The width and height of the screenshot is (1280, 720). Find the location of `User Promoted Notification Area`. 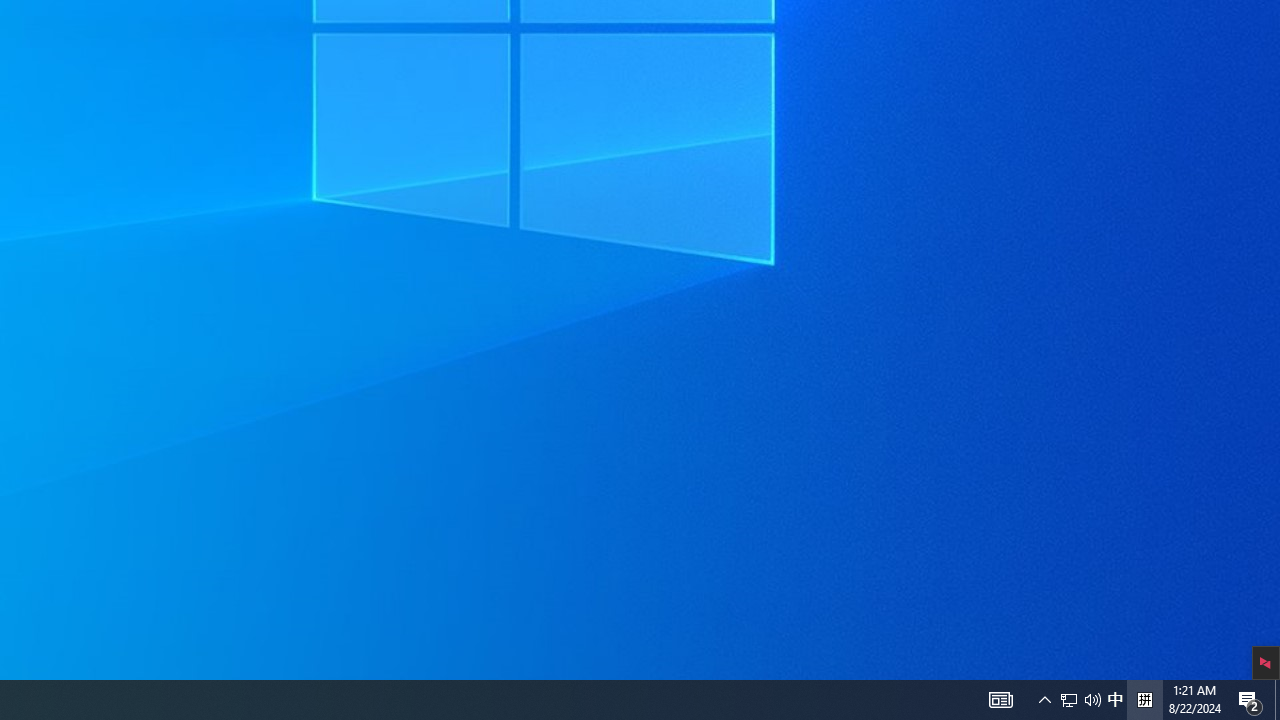

User Promoted Notification Area is located at coordinates (1250, 700).